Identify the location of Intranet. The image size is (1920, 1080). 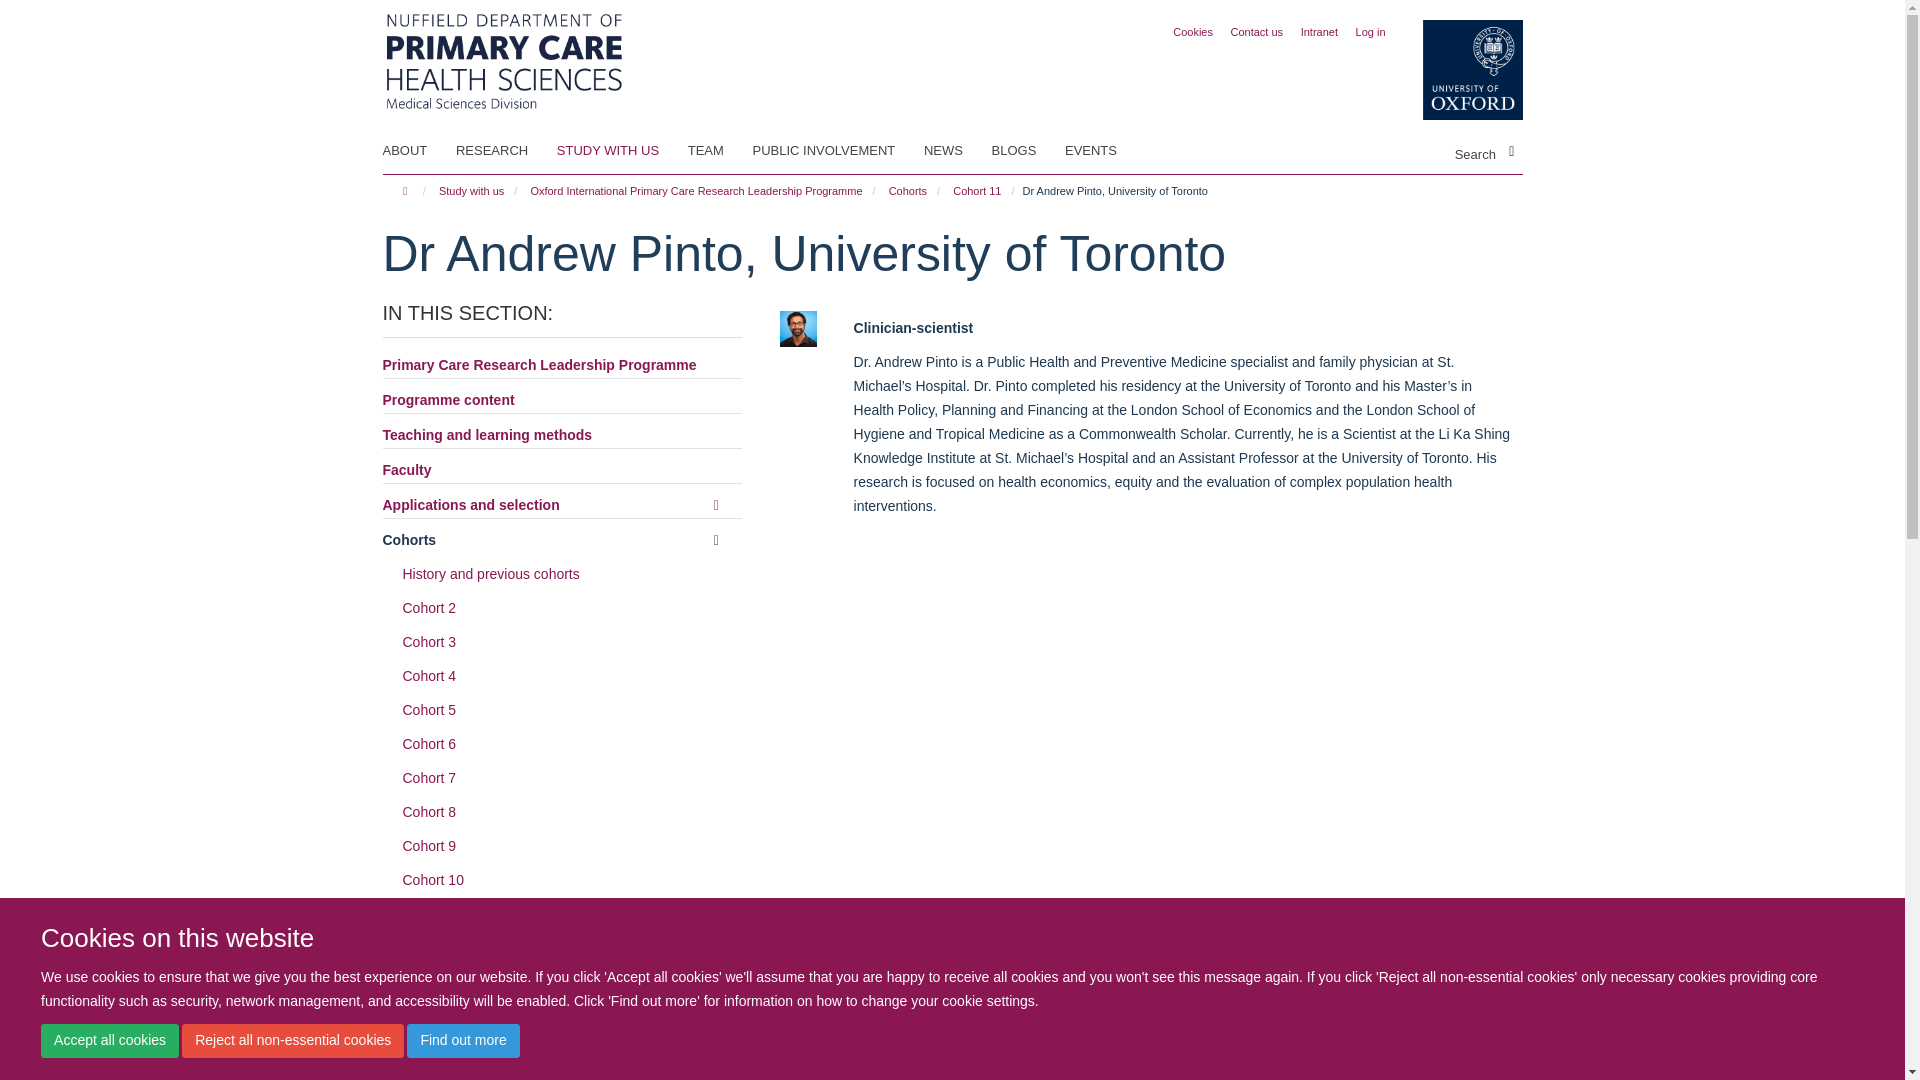
(1320, 31).